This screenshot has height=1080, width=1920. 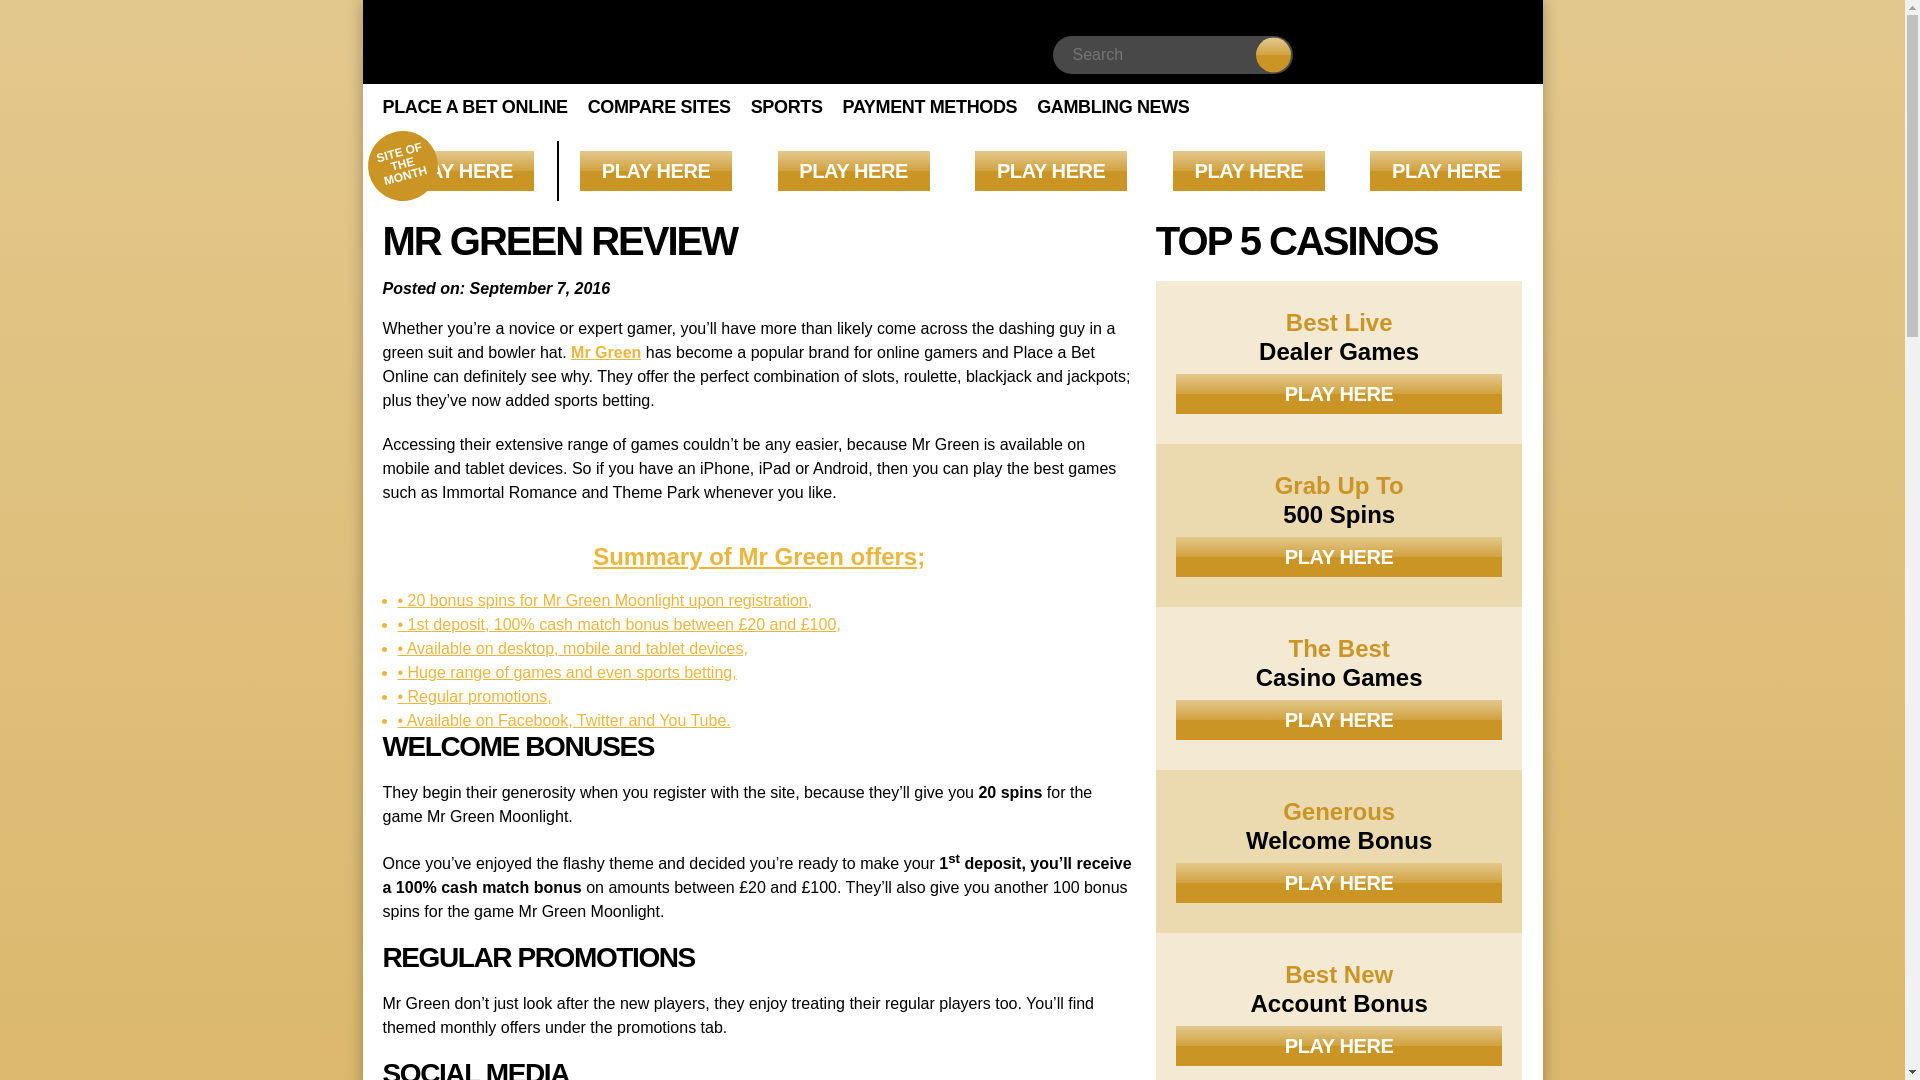 What do you see at coordinates (1112, 106) in the screenshot?
I see `GAMBLING NEWS` at bounding box center [1112, 106].